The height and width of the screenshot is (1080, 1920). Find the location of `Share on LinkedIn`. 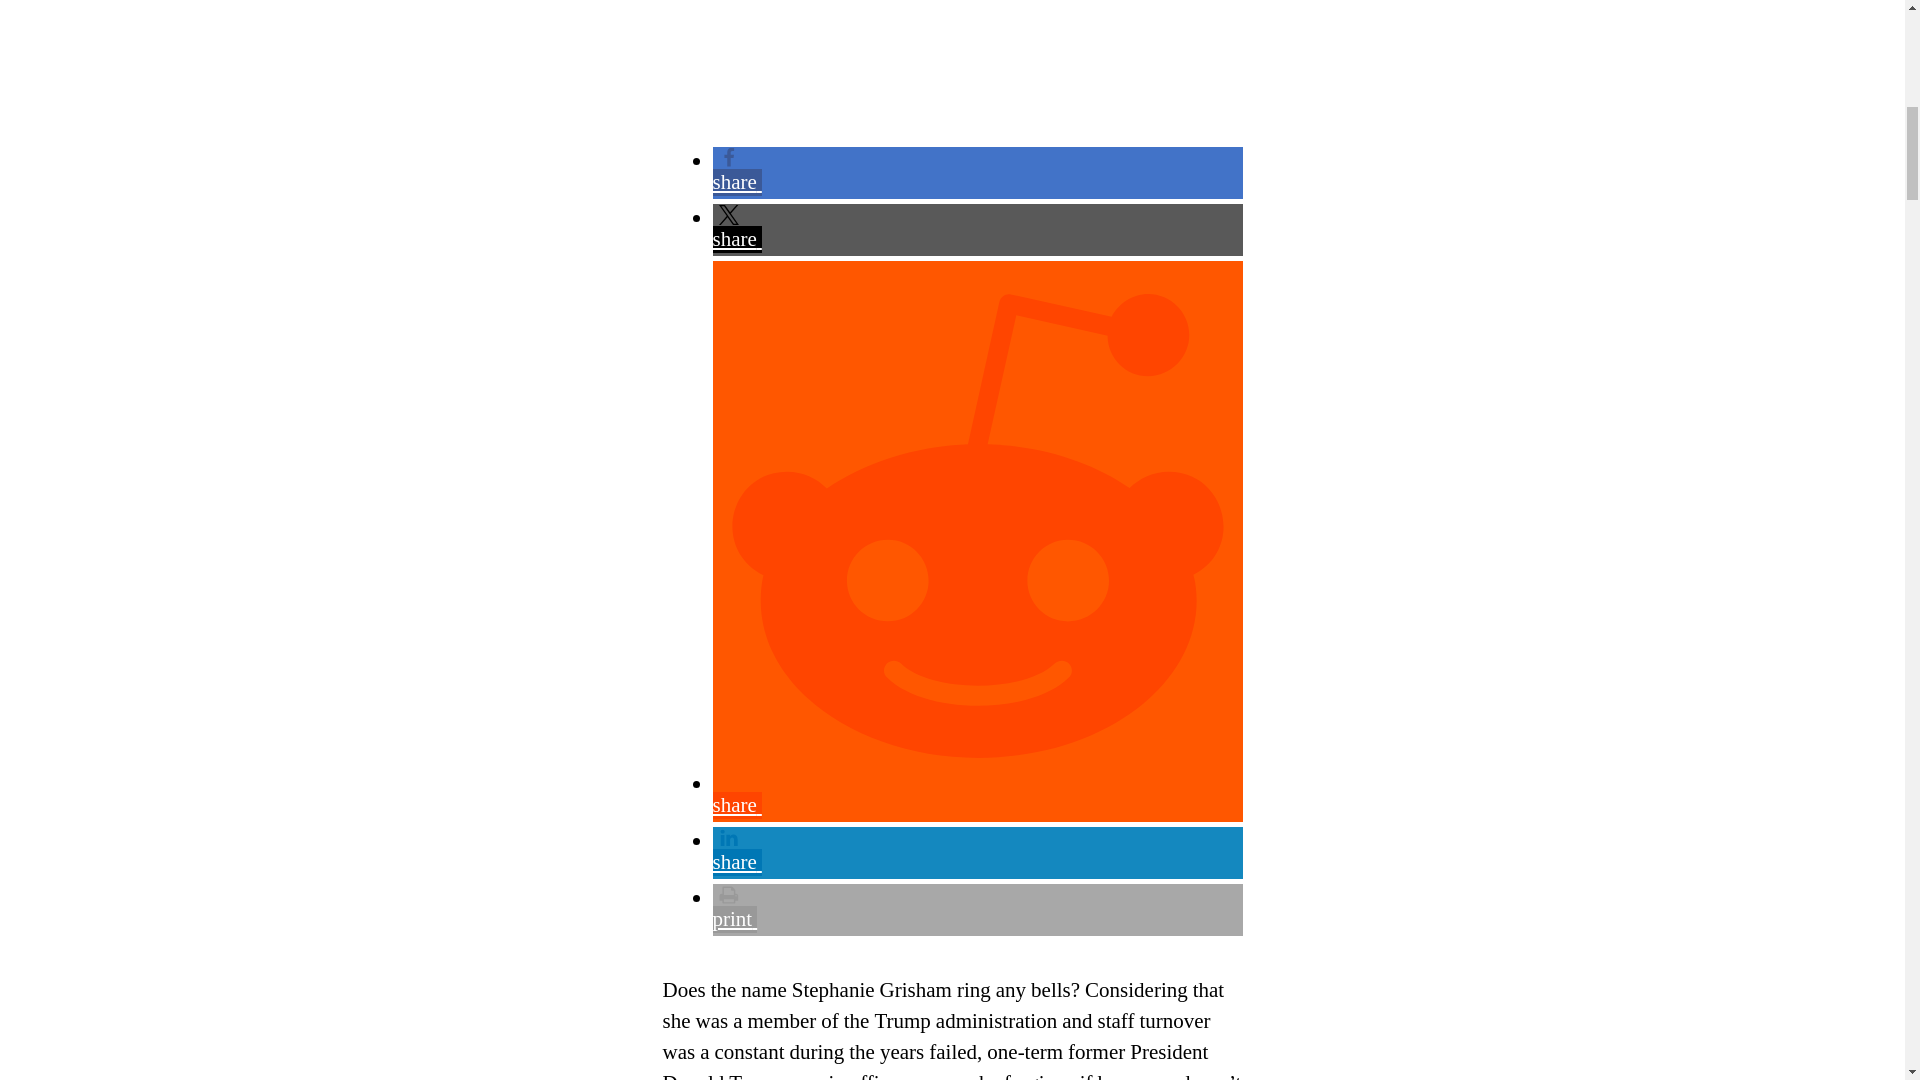

Share on LinkedIn is located at coordinates (977, 852).